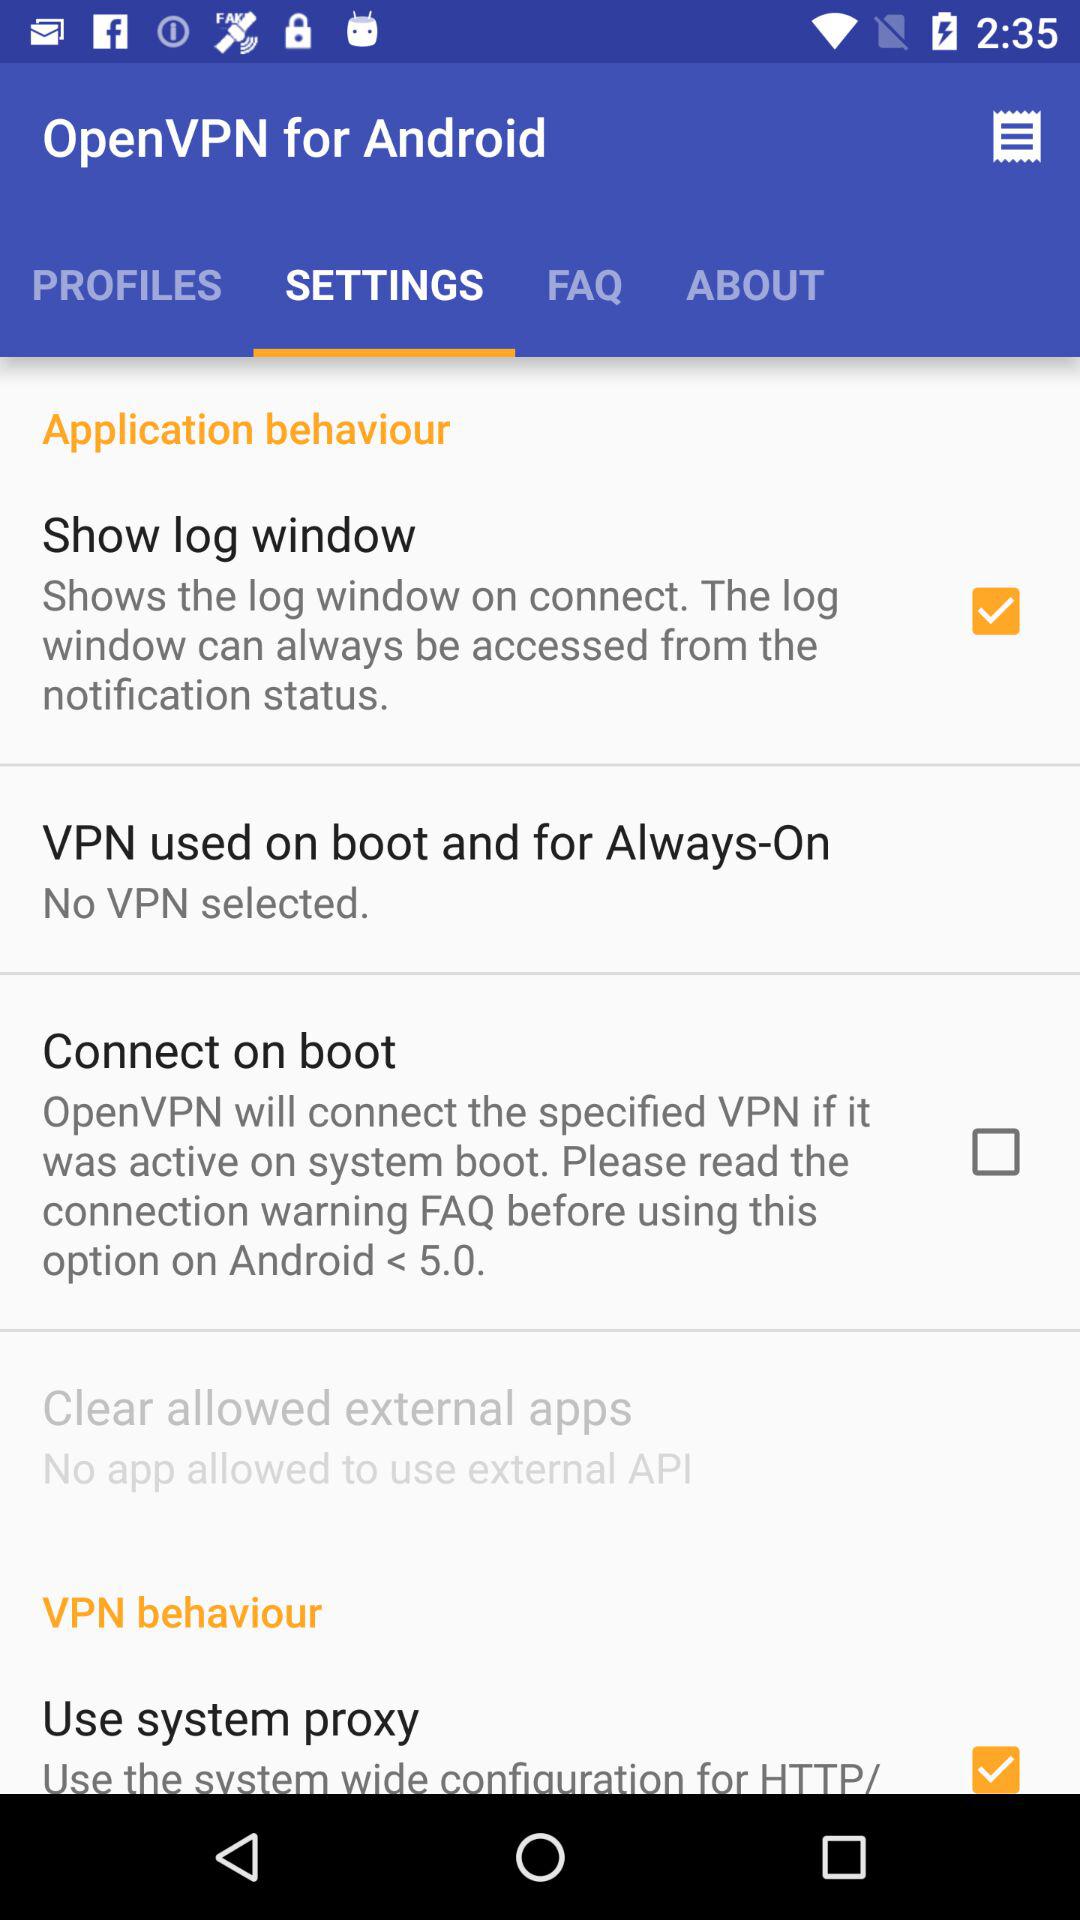 This screenshot has width=1080, height=1920. I want to click on turn on the icon below the profiles, so click(540, 406).